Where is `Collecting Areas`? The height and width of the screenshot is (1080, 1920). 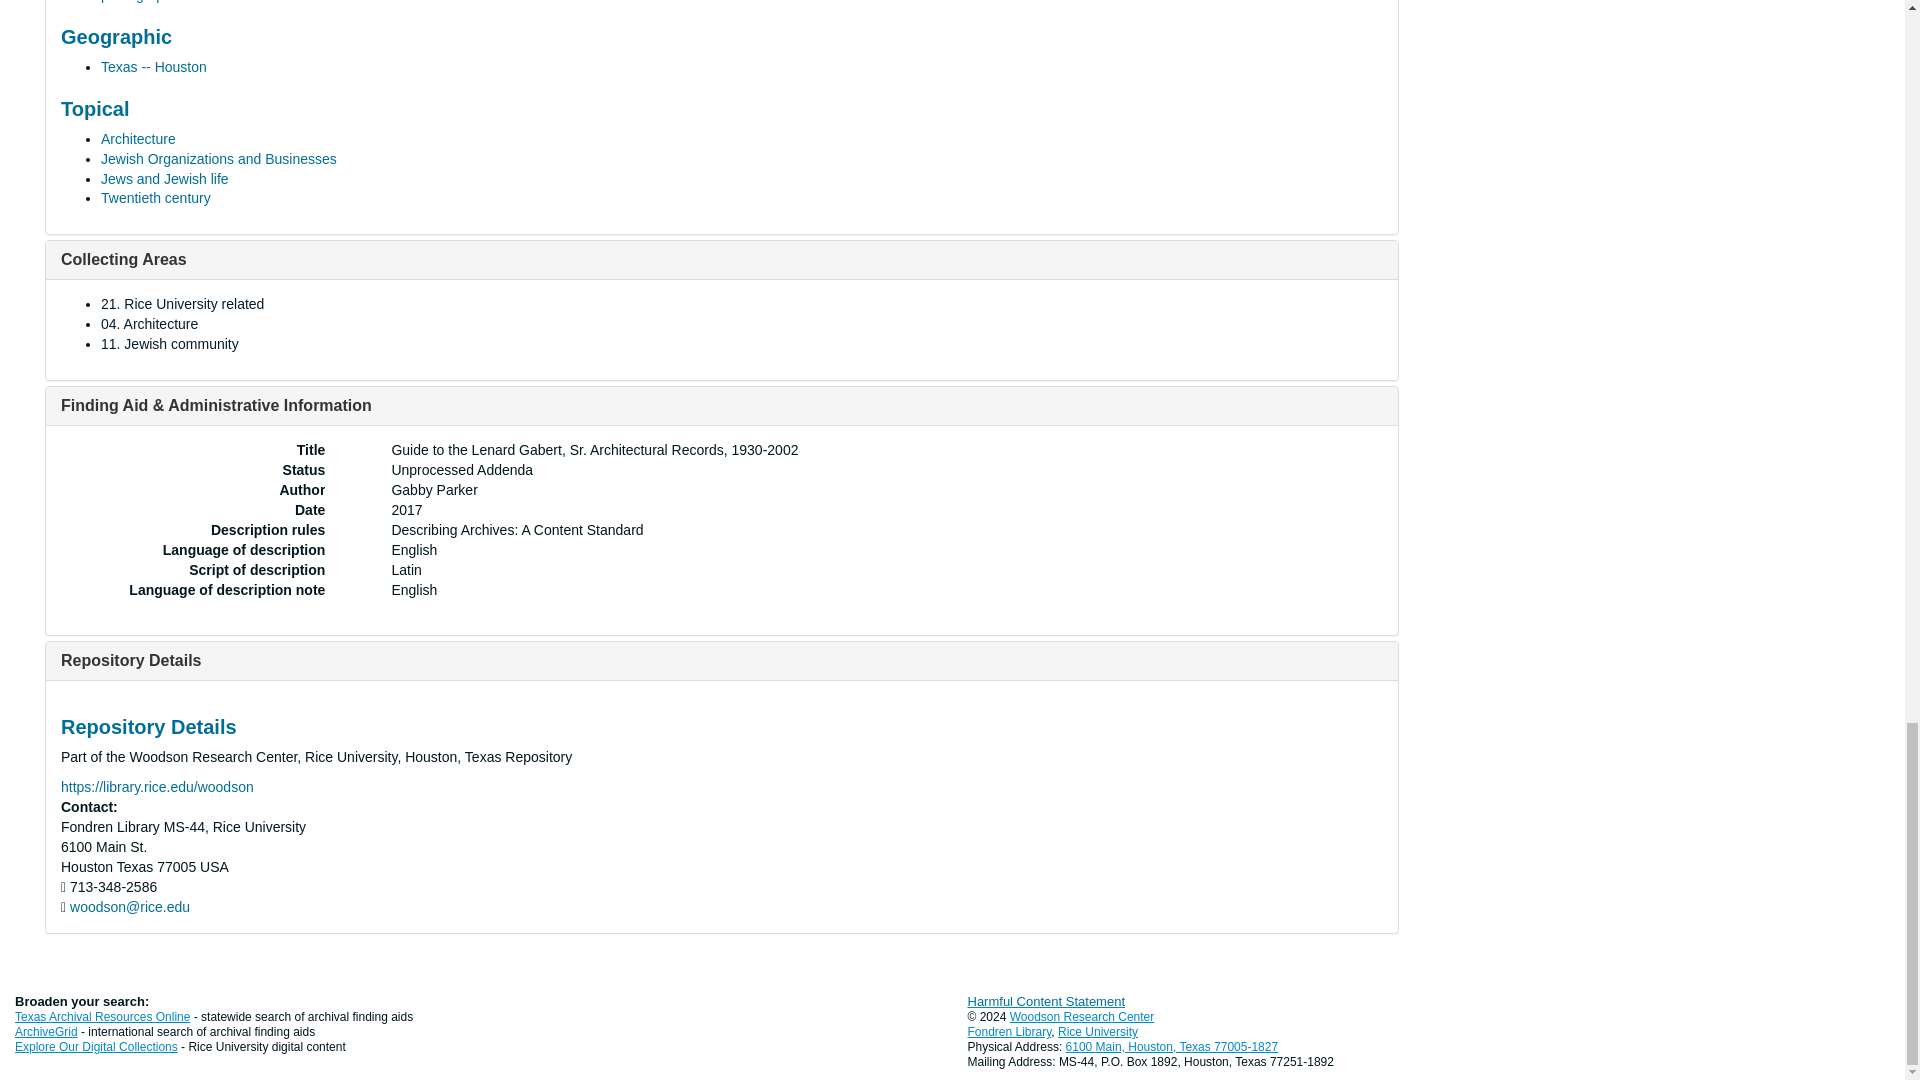
Collecting Areas is located at coordinates (124, 258).